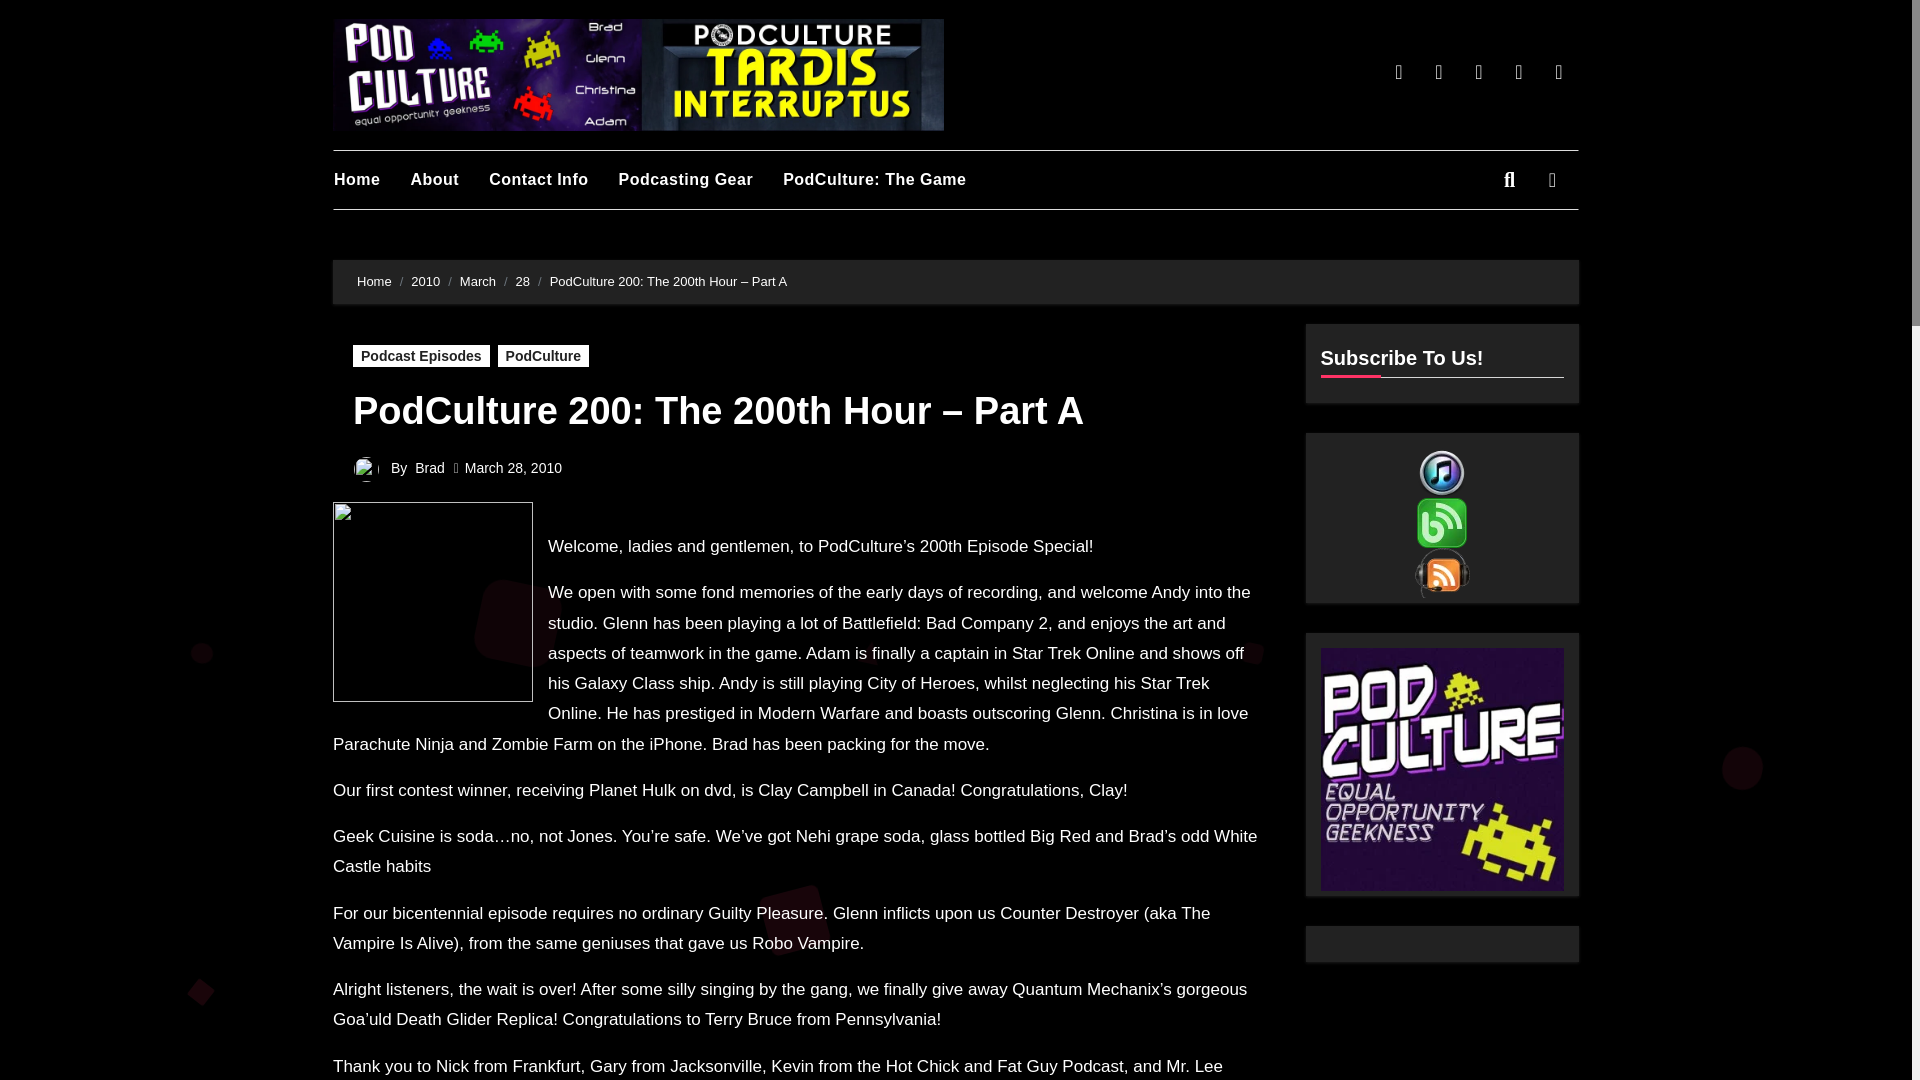  What do you see at coordinates (421, 356) in the screenshot?
I see `Podcast Episodes` at bounding box center [421, 356].